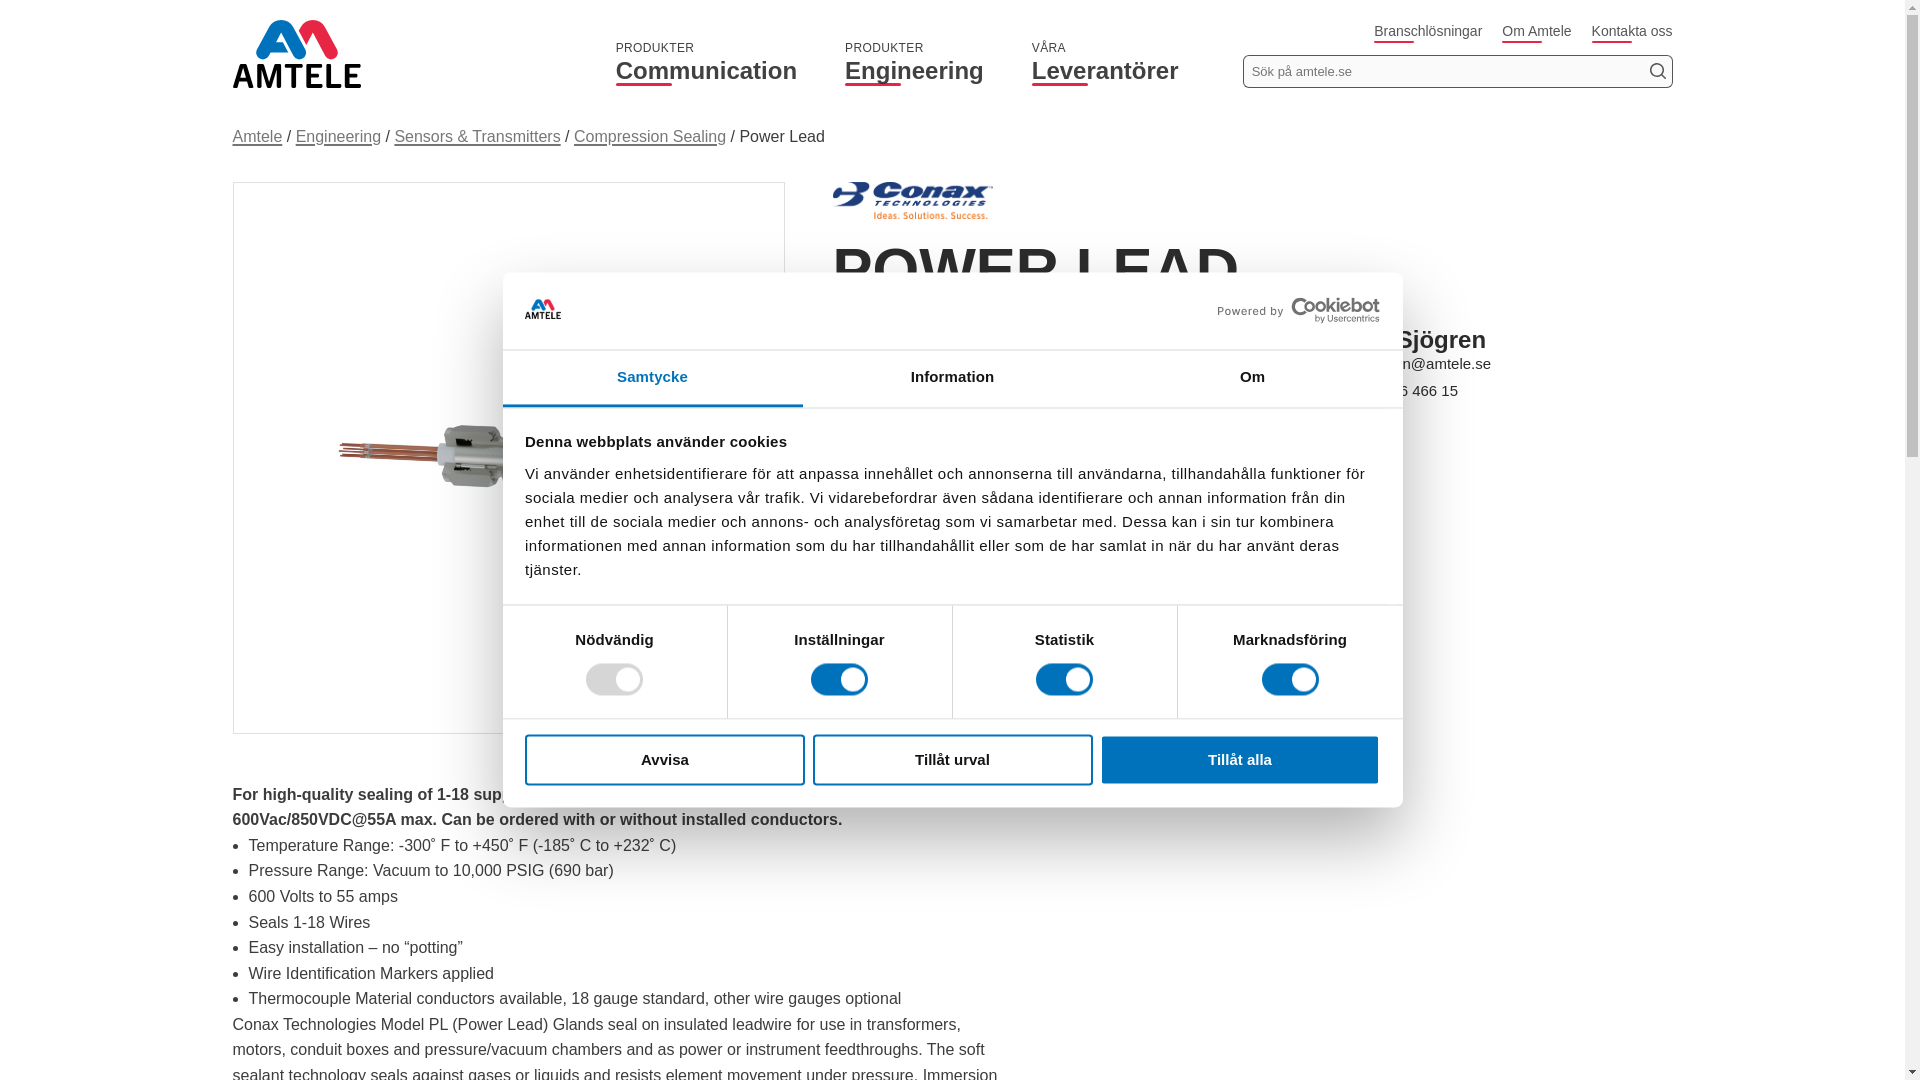  I want to click on Samtycke, so click(914, 61).